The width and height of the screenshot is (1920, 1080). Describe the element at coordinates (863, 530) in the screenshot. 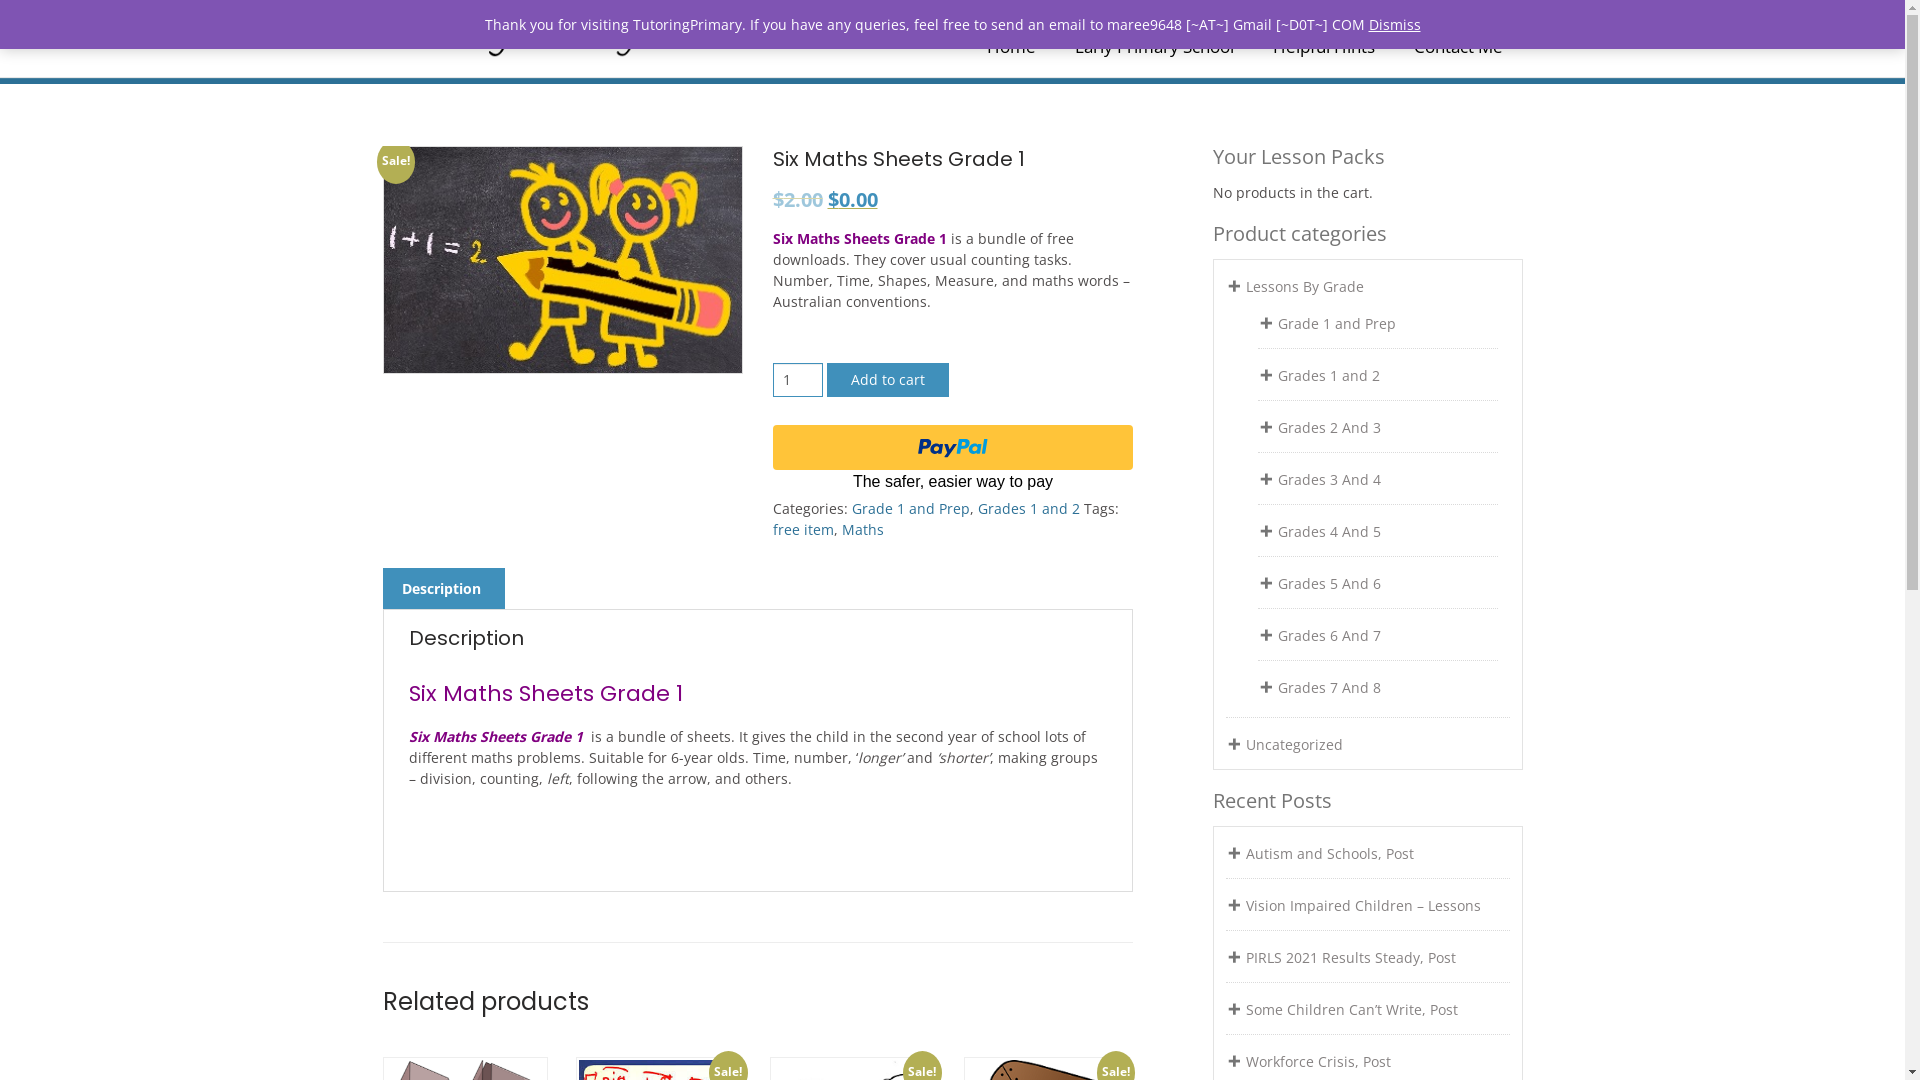

I see `Maths` at that location.